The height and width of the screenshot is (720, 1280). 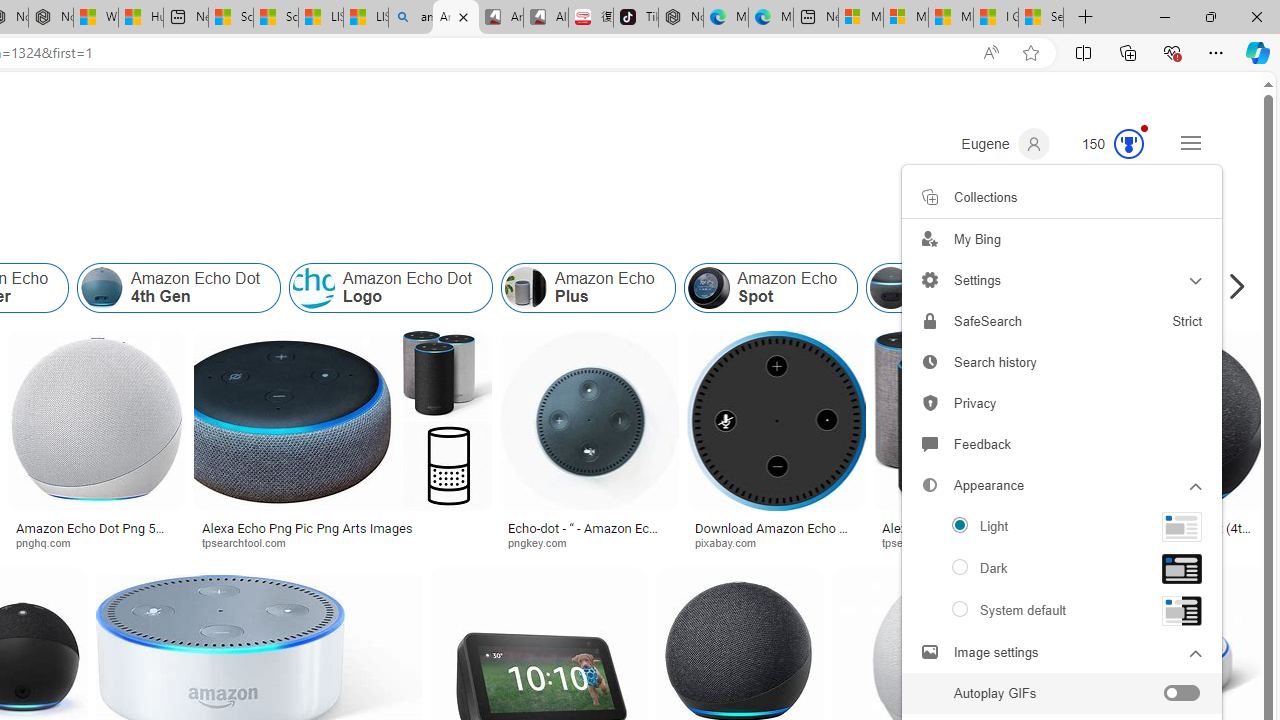 What do you see at coordinates (968, 288) in the screenshot?
I see `Amazon Echo Dot 3` at bounding box center [968, 288].